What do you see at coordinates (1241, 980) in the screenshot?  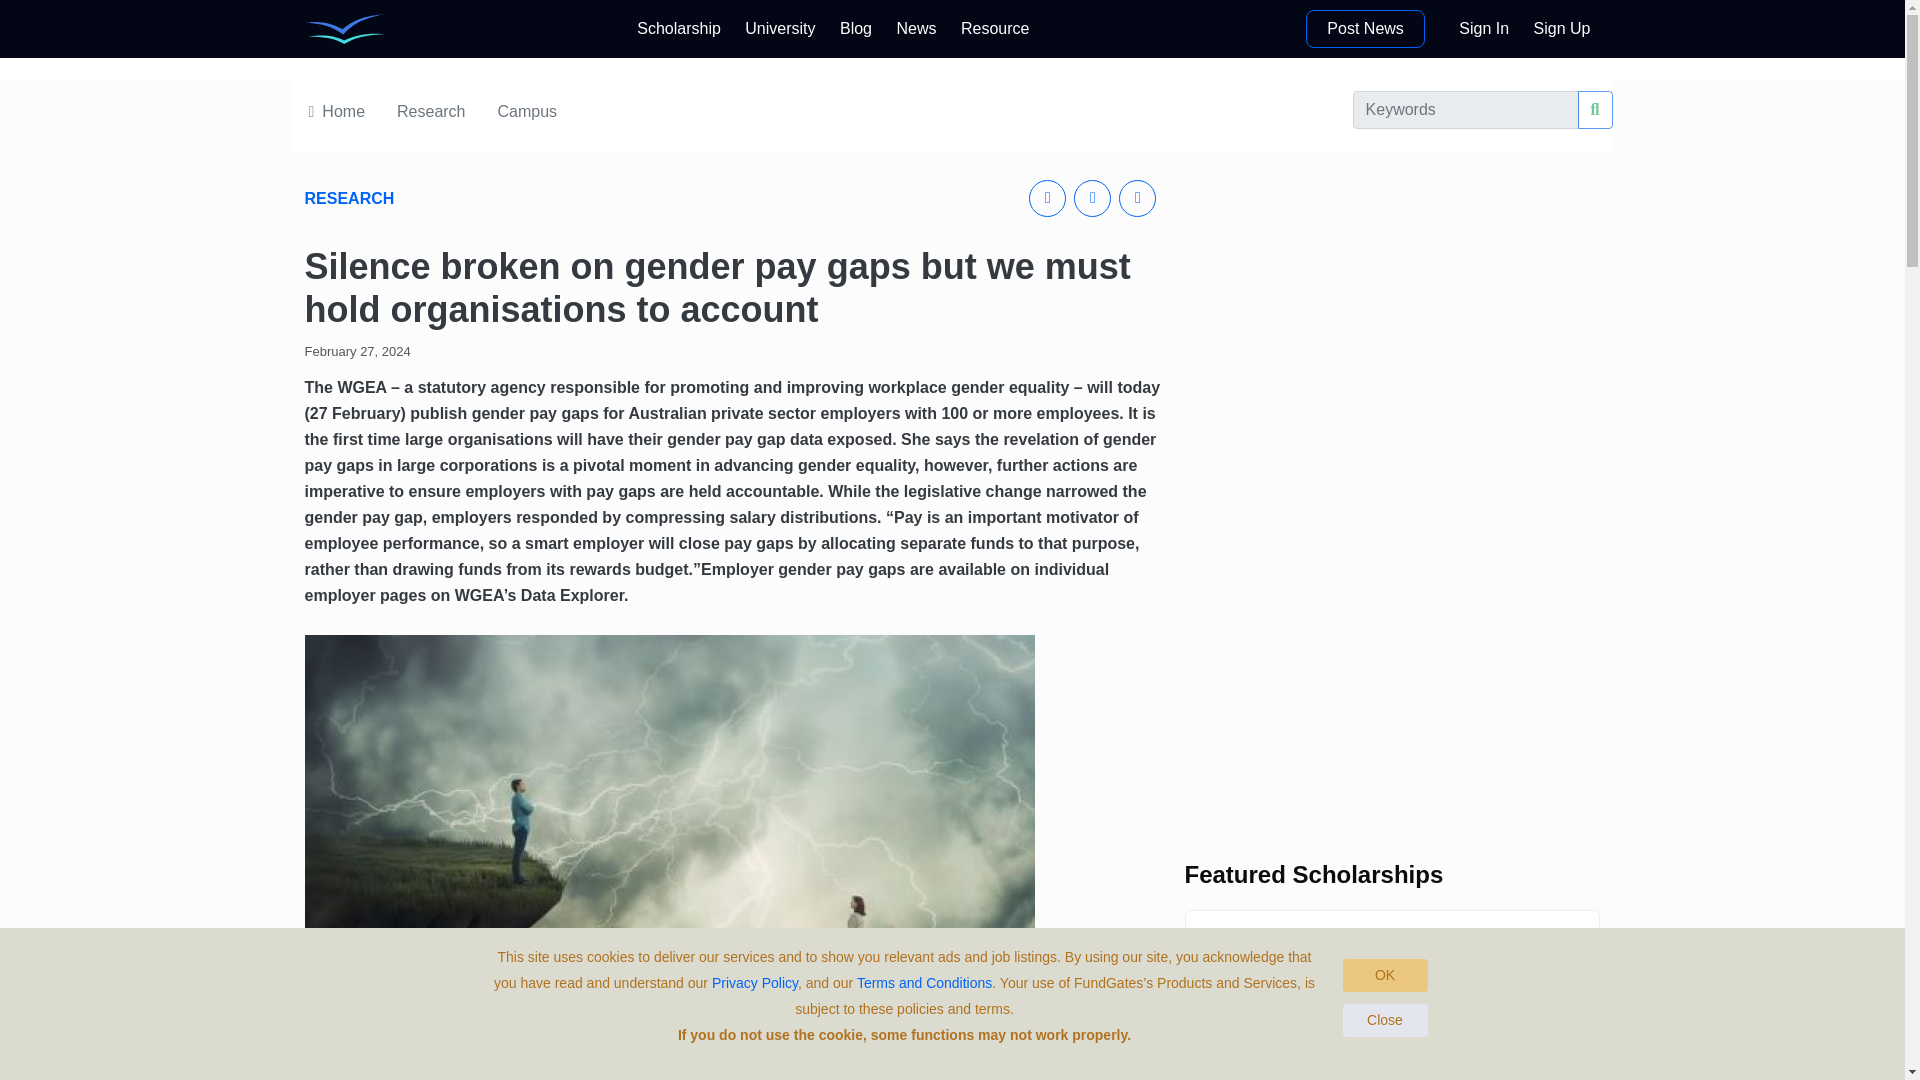 I see `Research` at bounding box center [1241, 980].